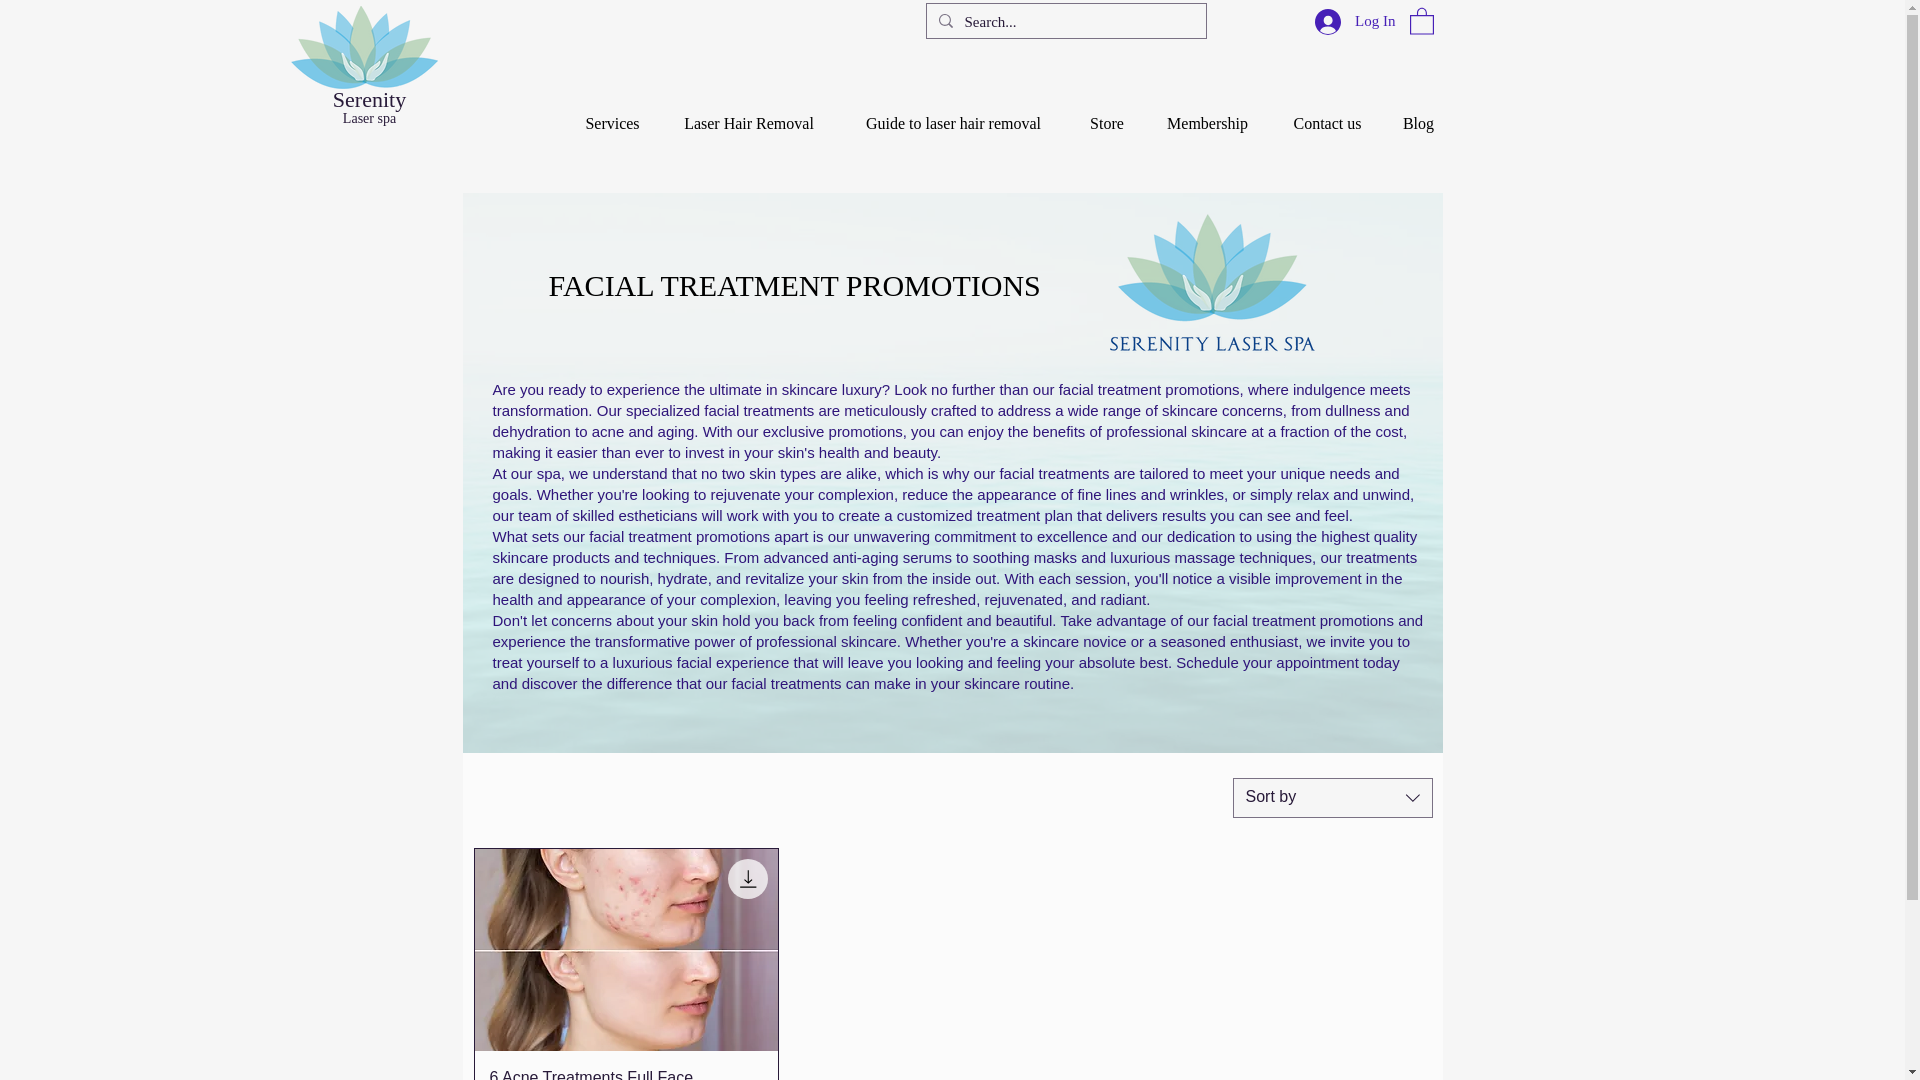 The width and height of the screenshot is (1920, 1080). I want to click on Serenity, so click(368, 100).